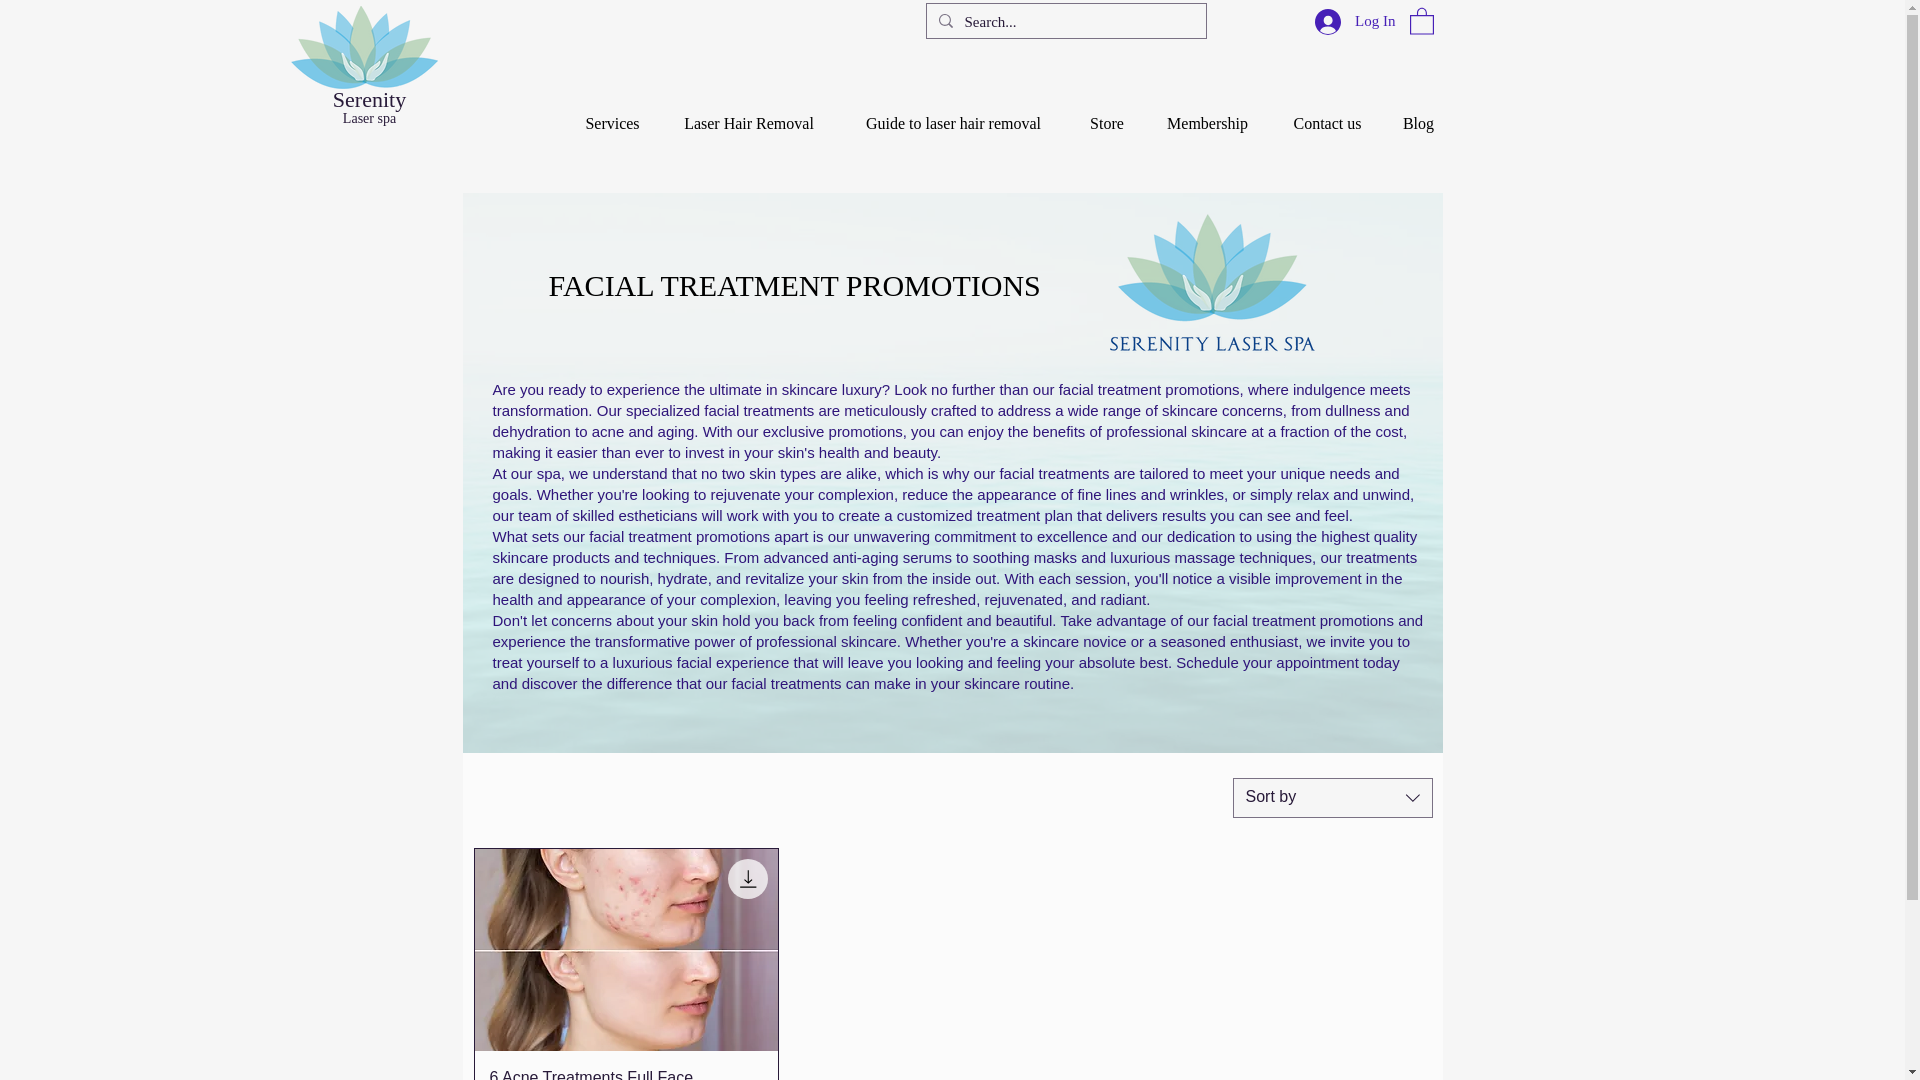 The width and height of the screenshot is (1920, 1080). I want to click on Serenity, so click(368, 100).